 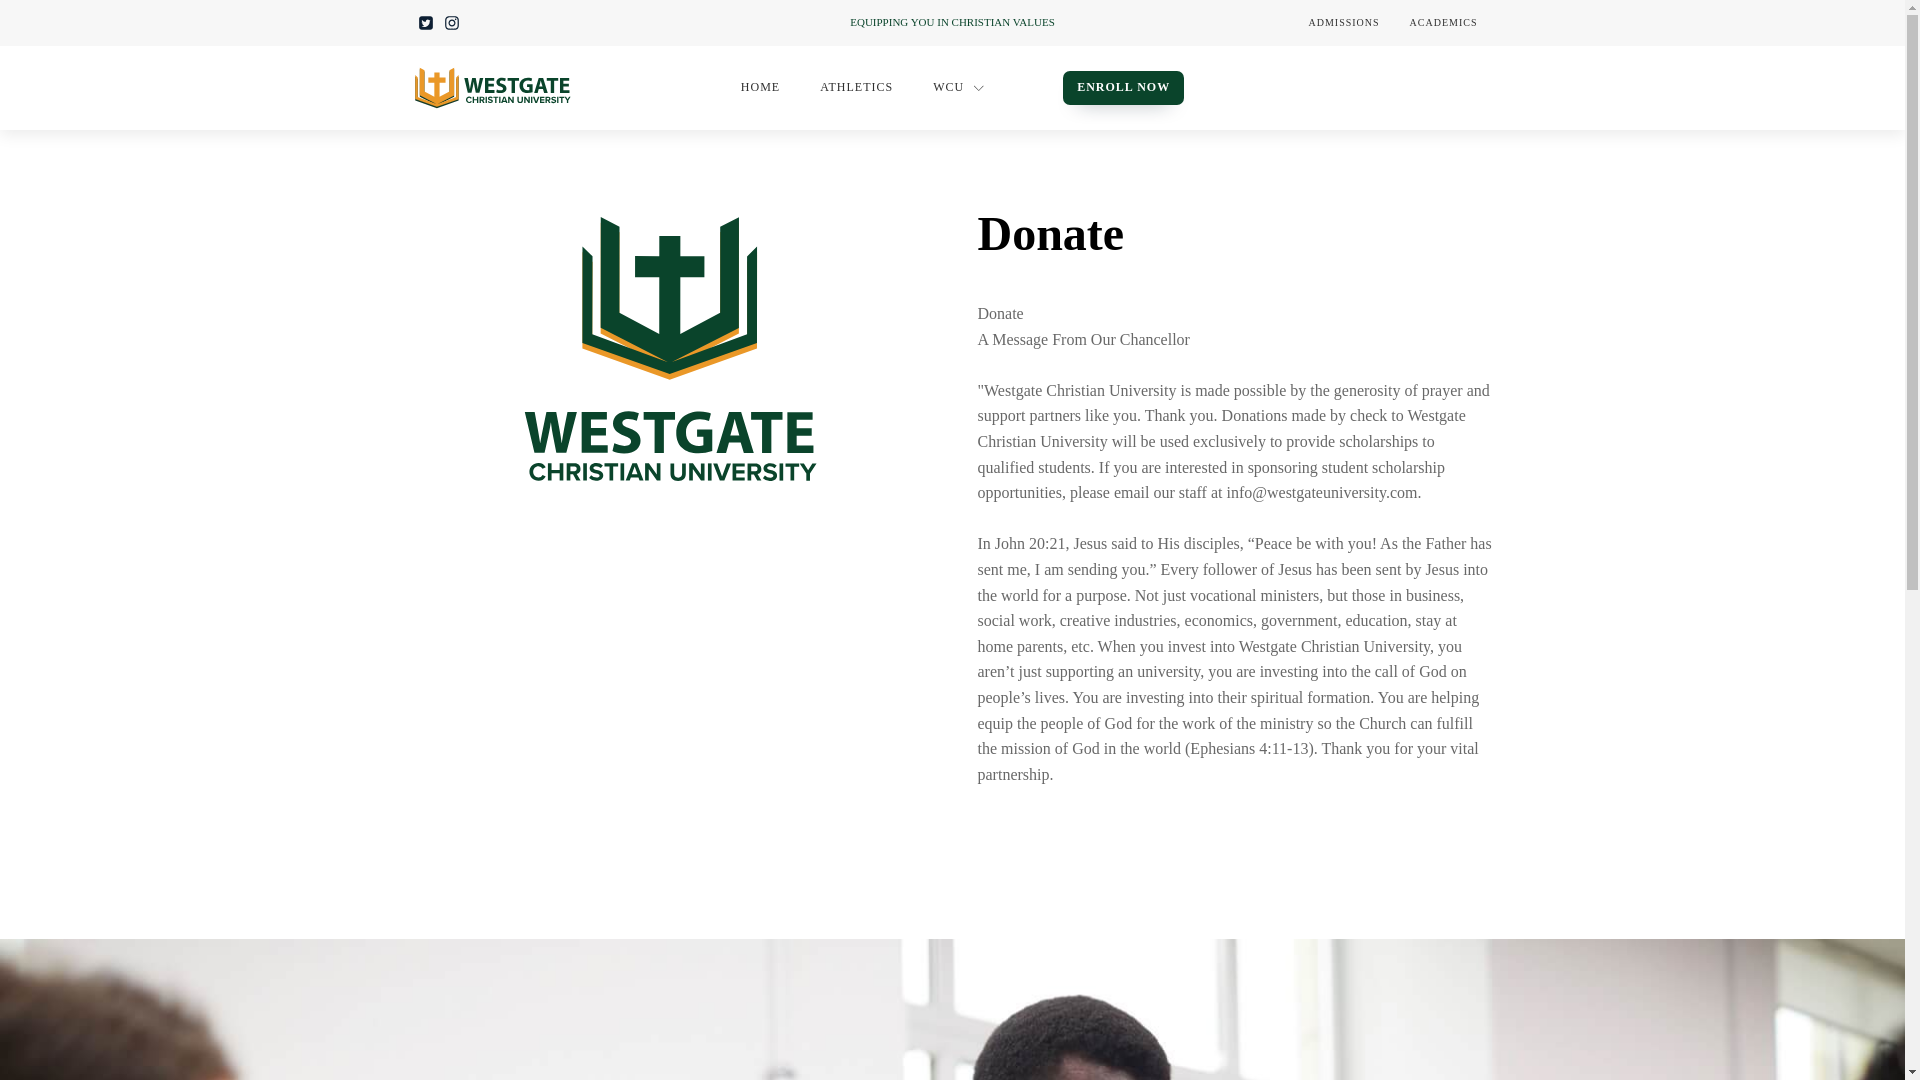 I want to click on ACADEMICS, so click(x=1444, y=23).